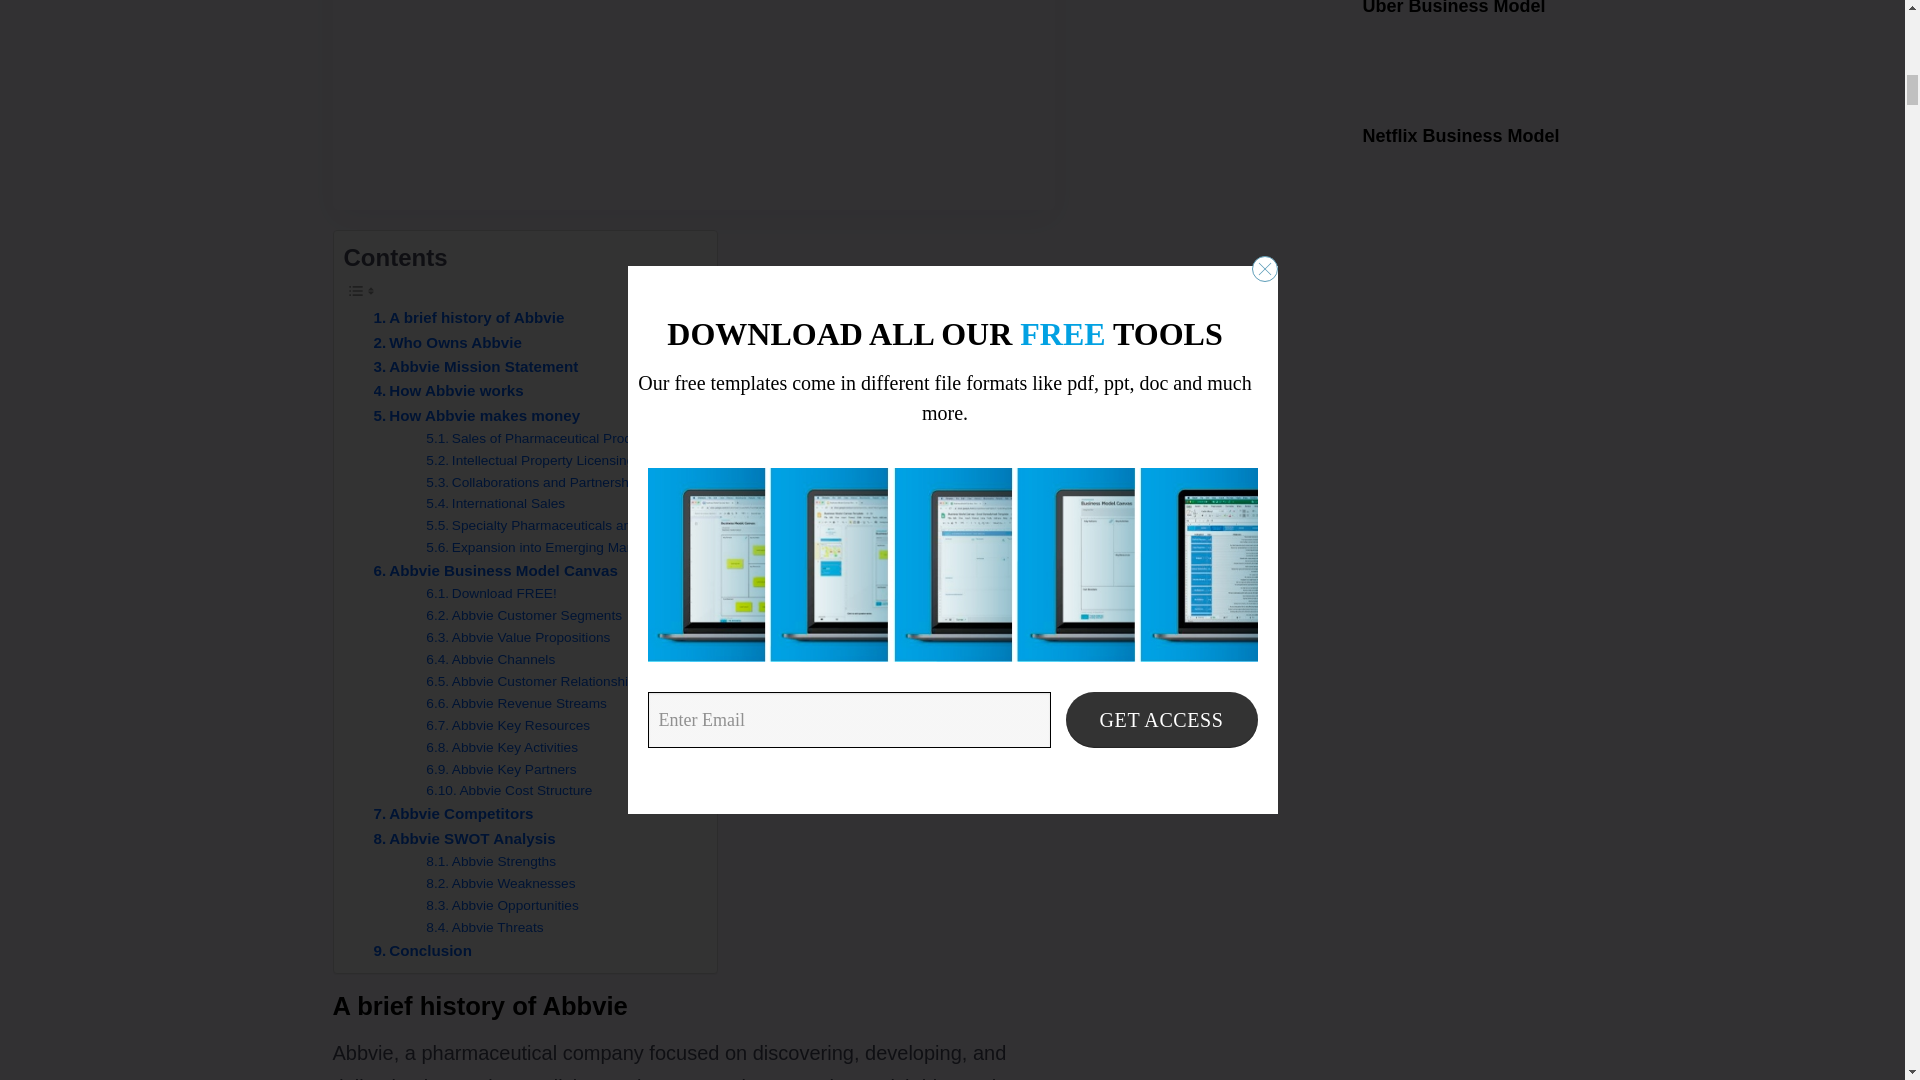  What do you see at coordinates (541, 548) in the screenshot?
I see `Expansion into Emerging Markets` at bounding box center [541, 548].